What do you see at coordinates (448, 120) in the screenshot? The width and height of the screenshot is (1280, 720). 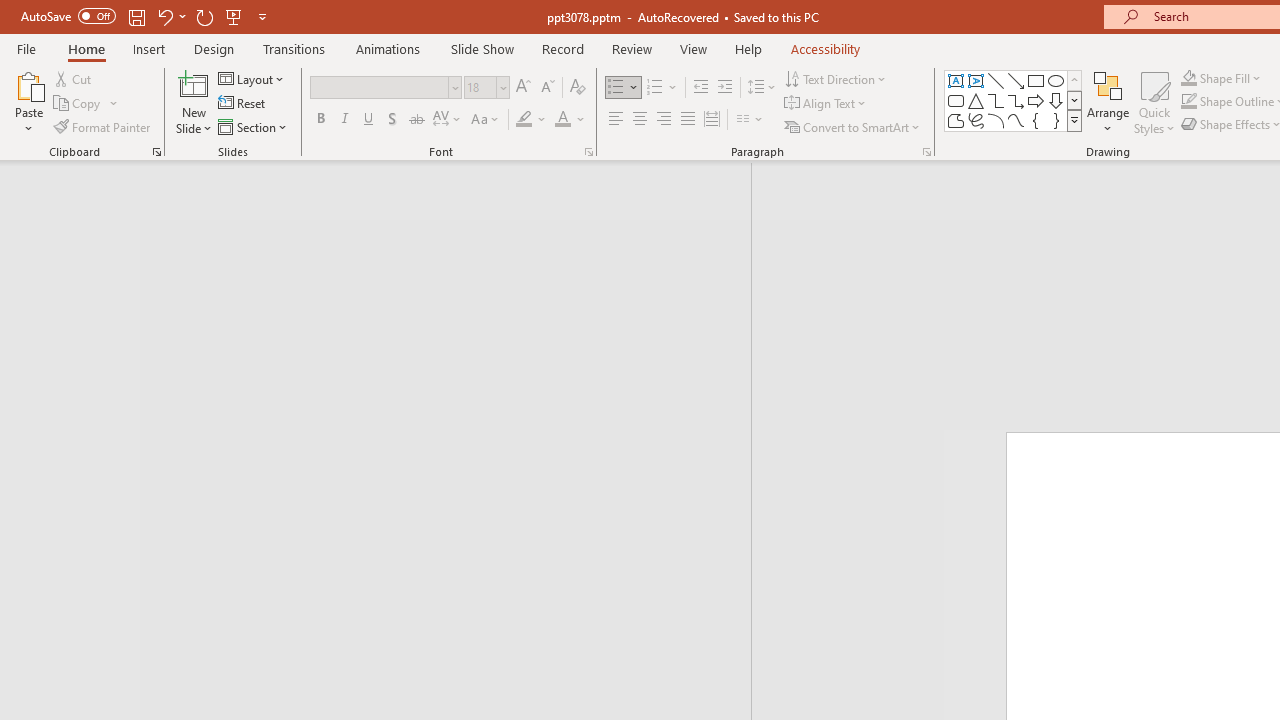 I see `Character Spacing` at bounding box center [448, 120].